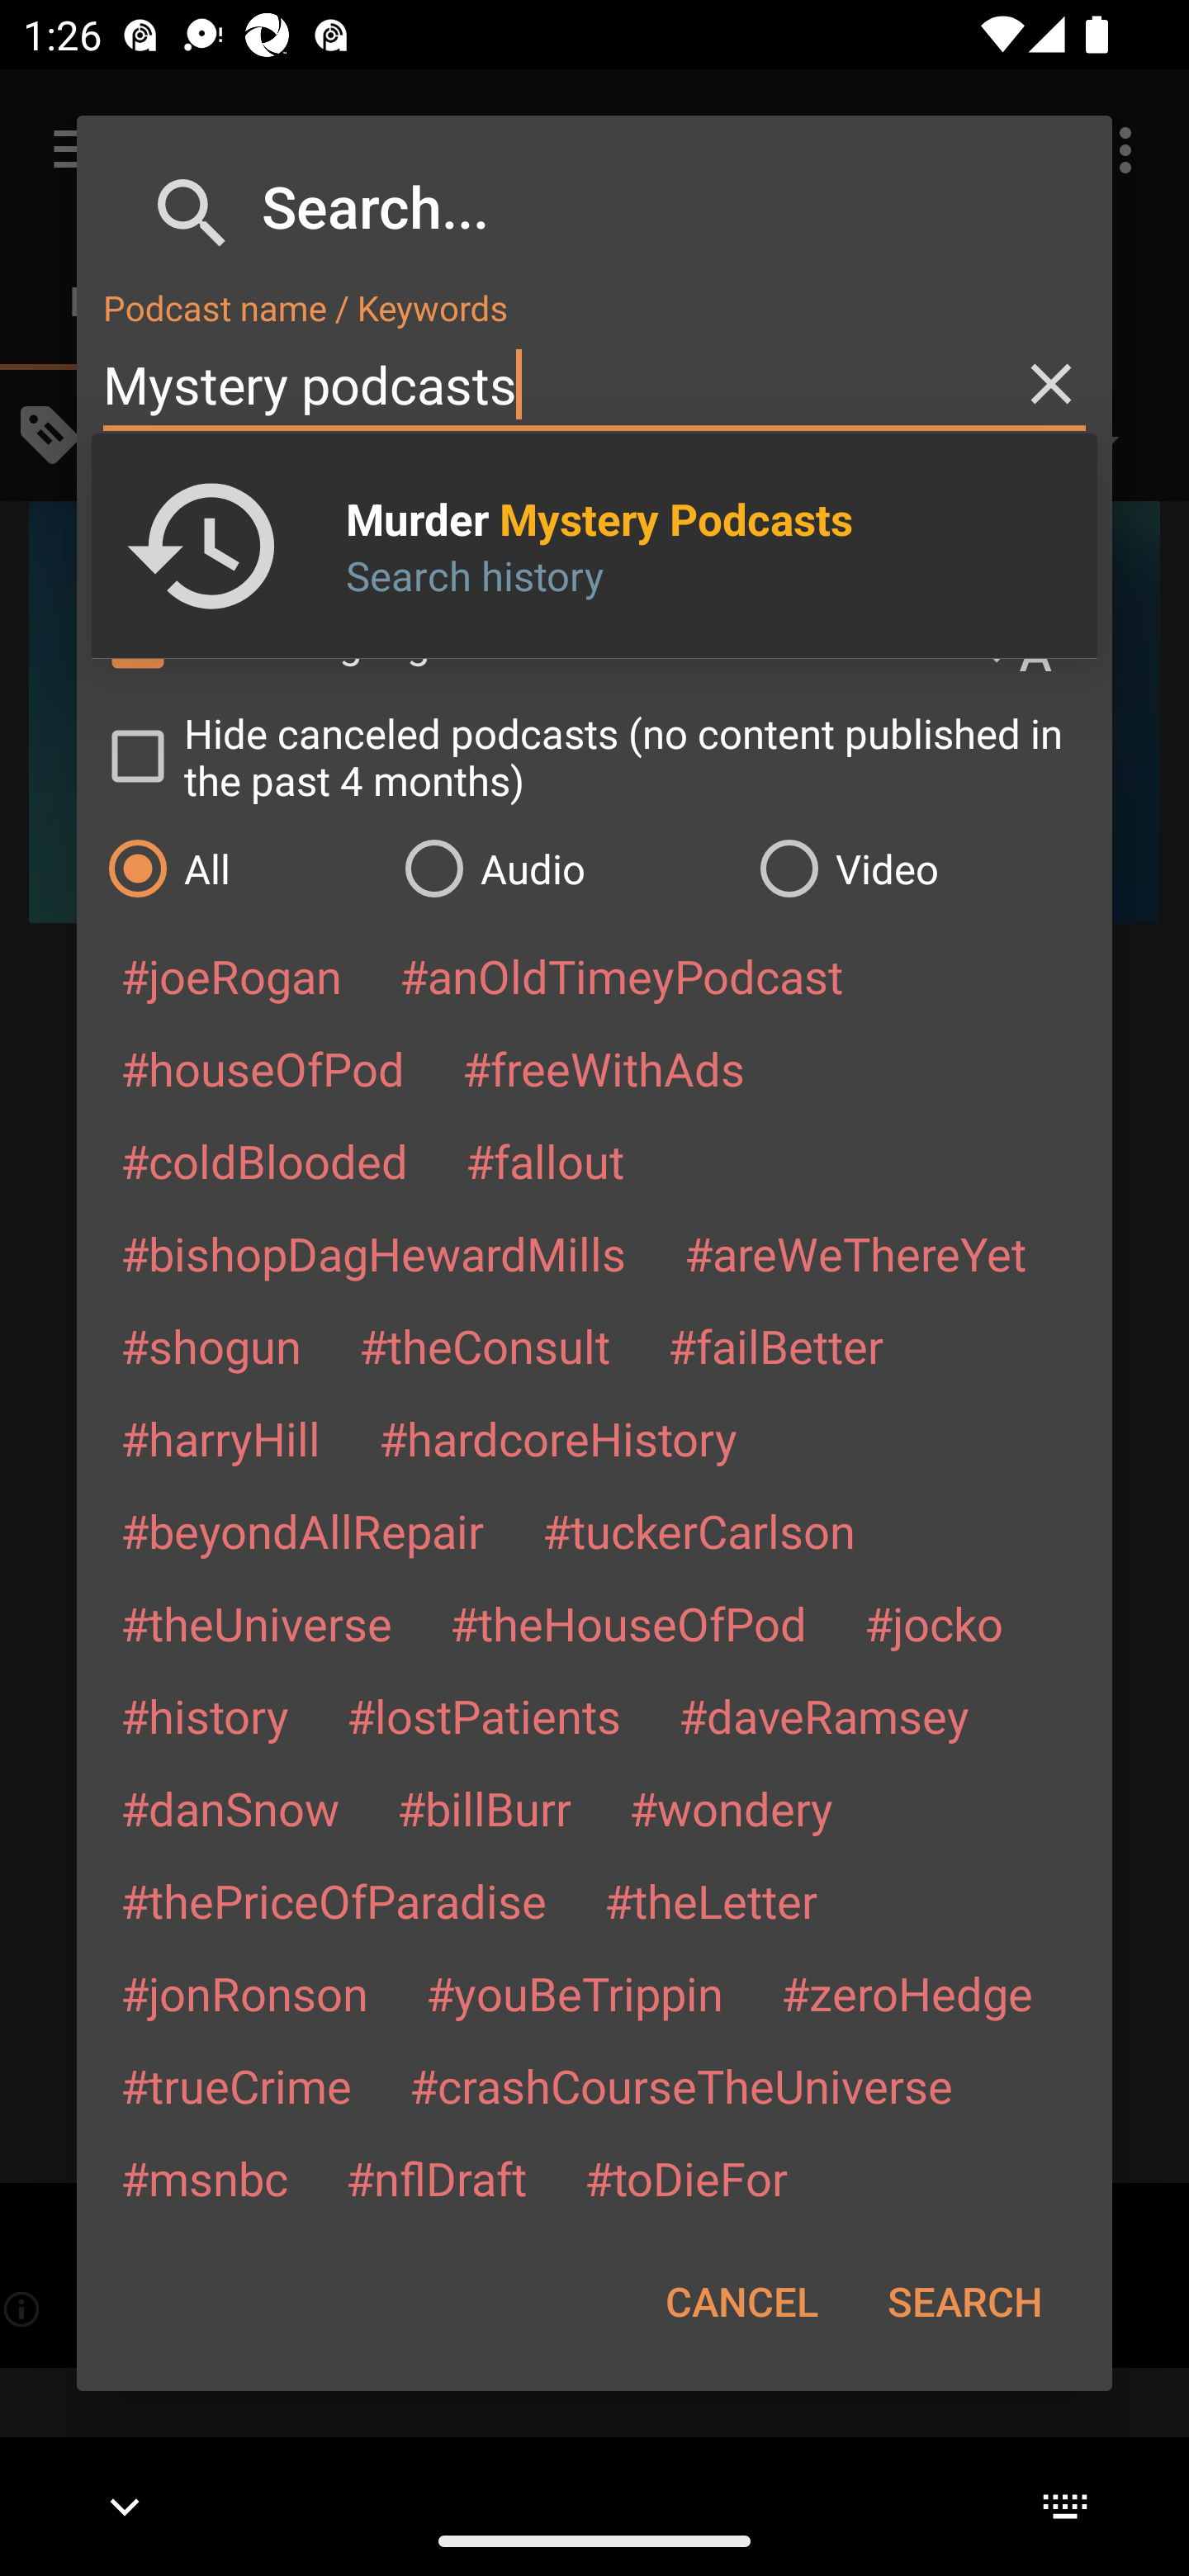 This screenshot has height=2576, width=1189. Describe the element at coordinates (203, 2177) in the screenshot. I see `#msnbc` at that location.